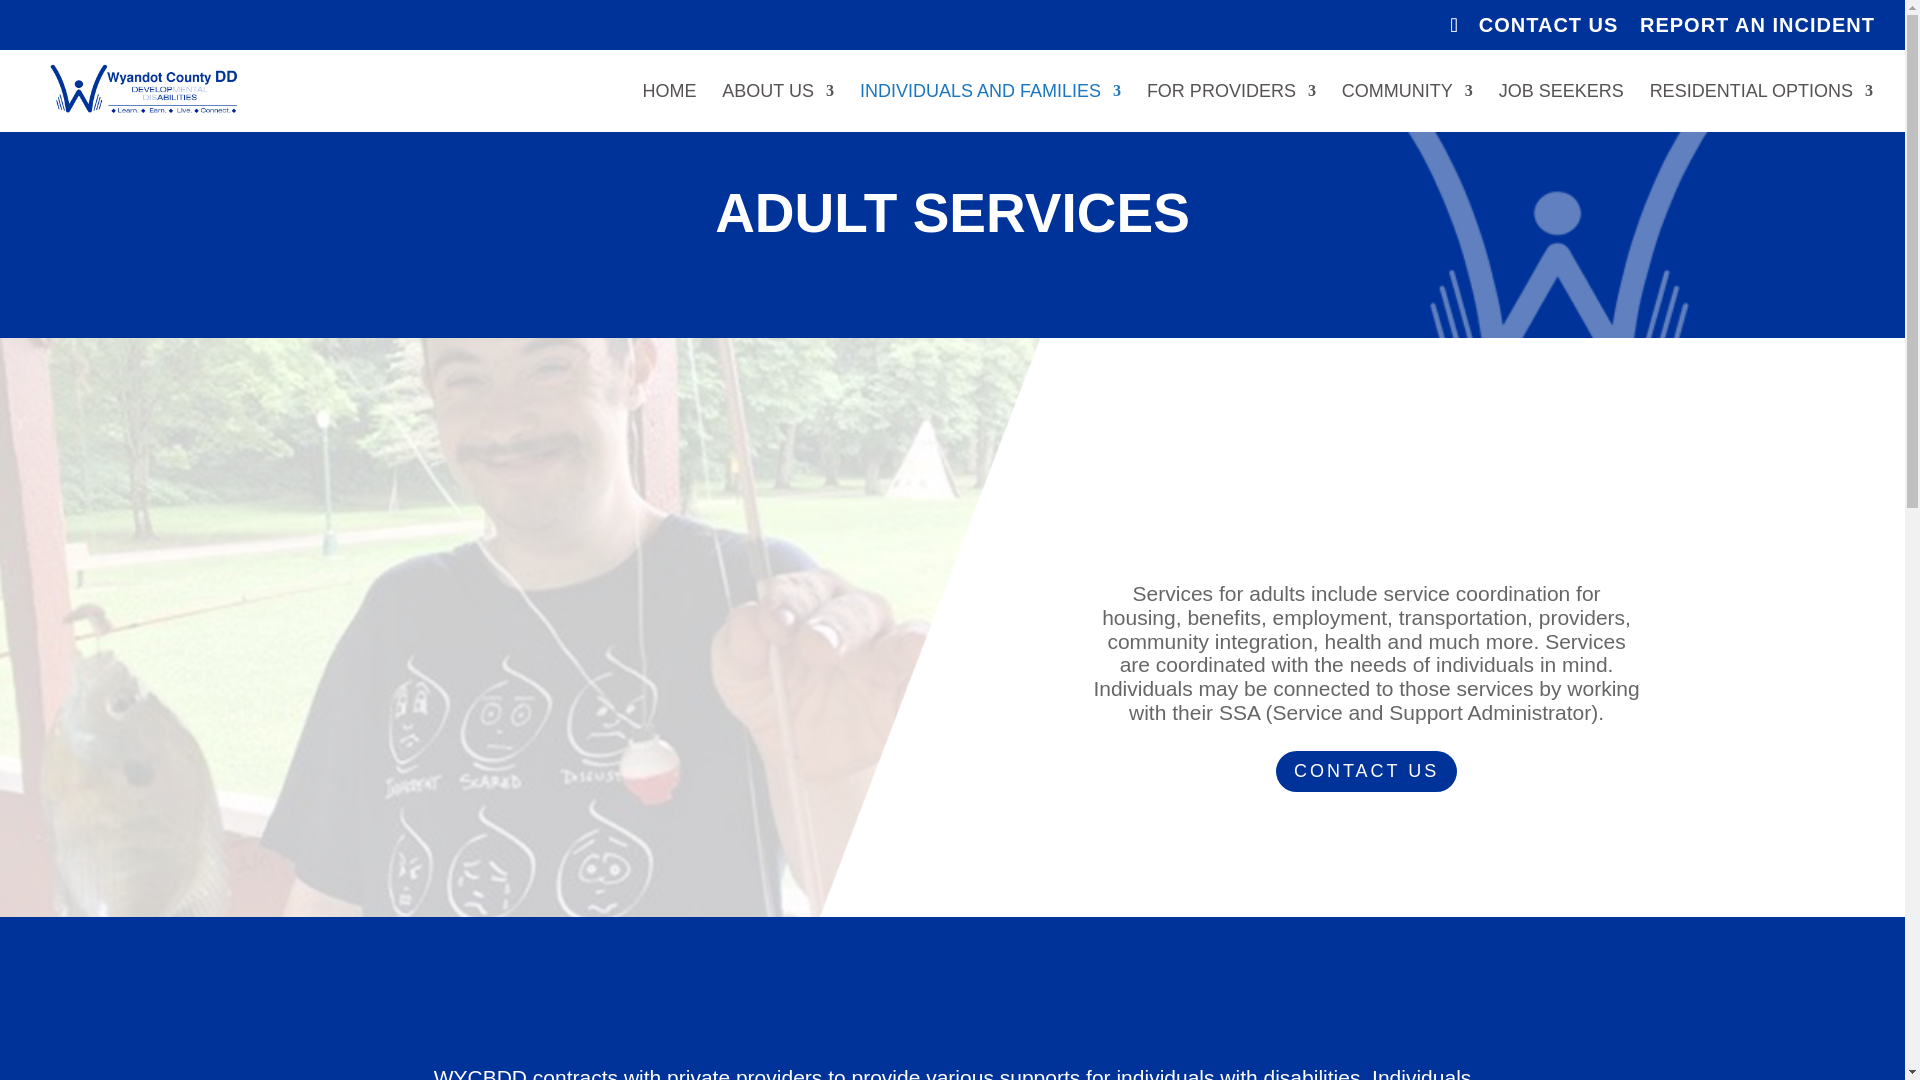 The height and width of the screenshot is (1080, 1920). I want to click on JOB SEEKERS, so click(1562, 108).